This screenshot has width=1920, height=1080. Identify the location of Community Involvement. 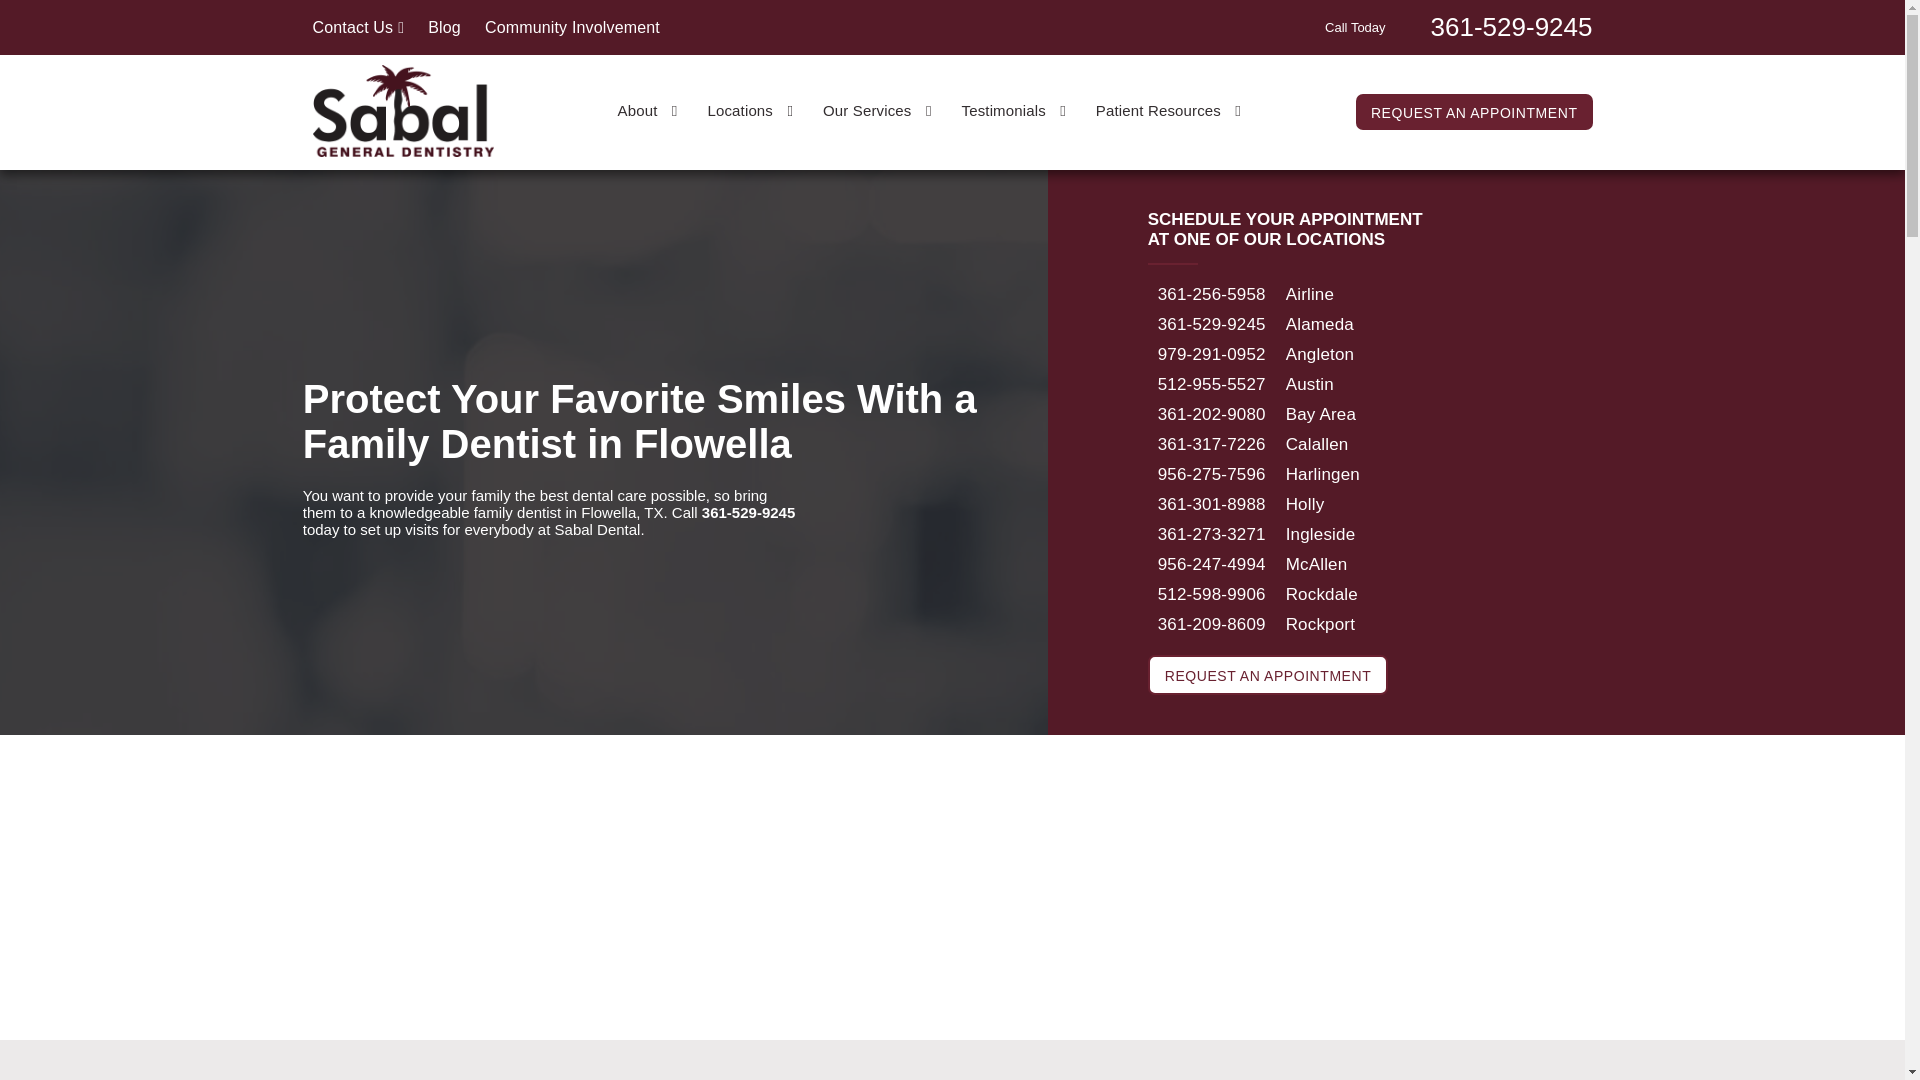
(572, 26).